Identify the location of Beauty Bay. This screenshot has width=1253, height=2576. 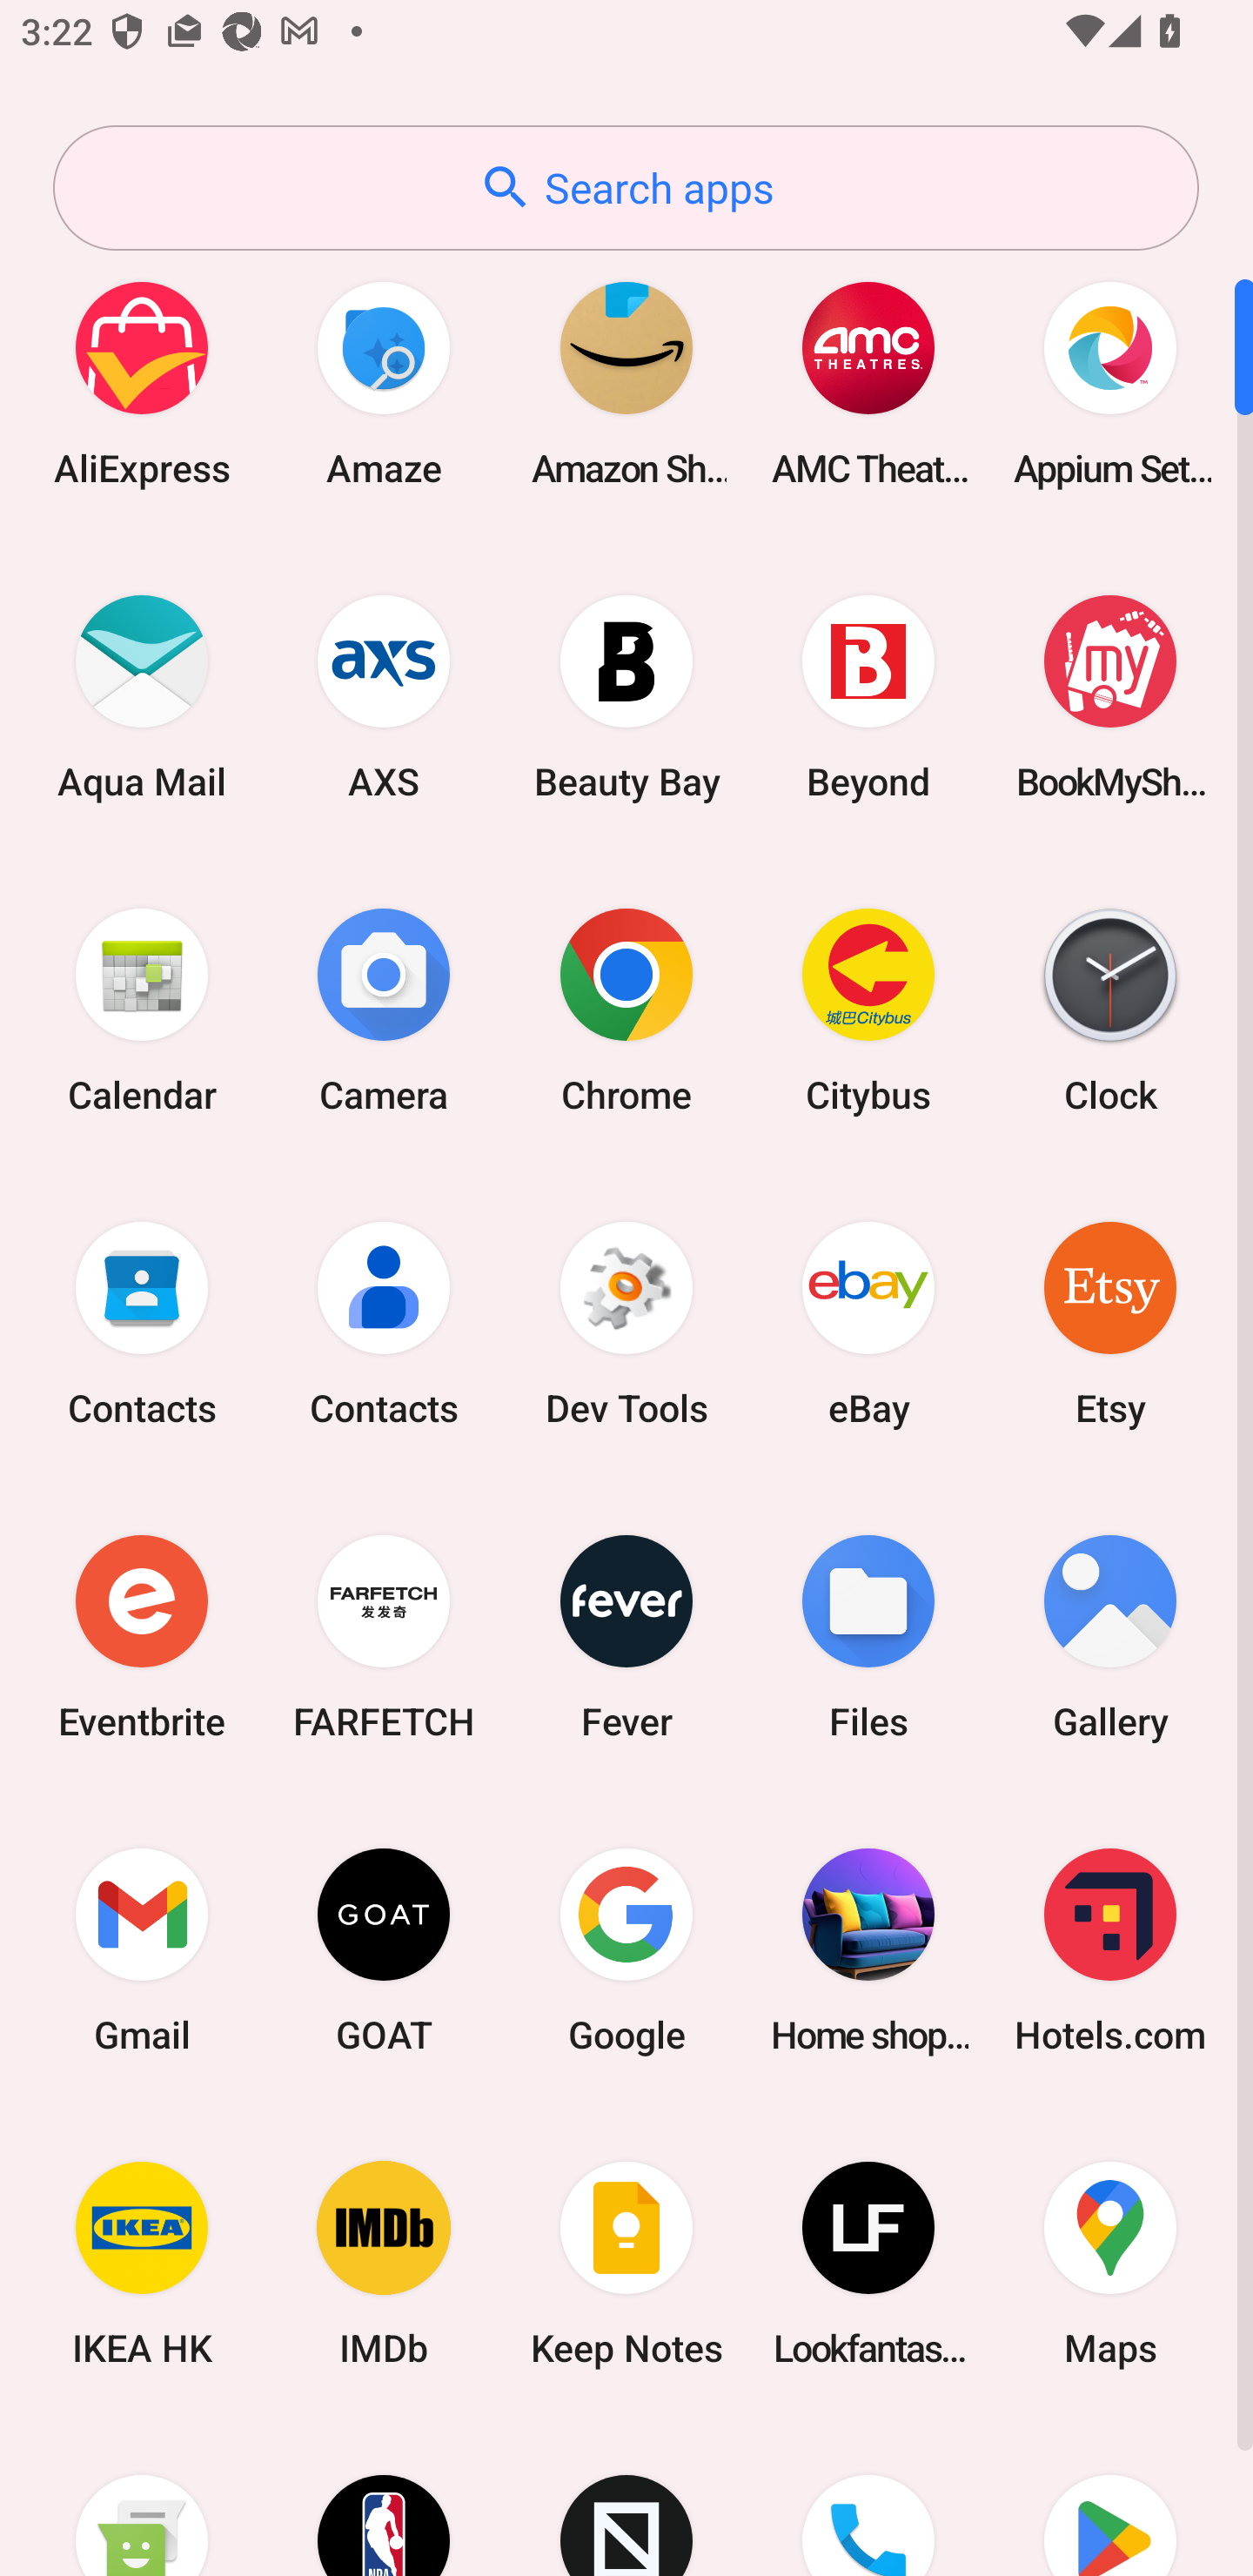
(626, 696).